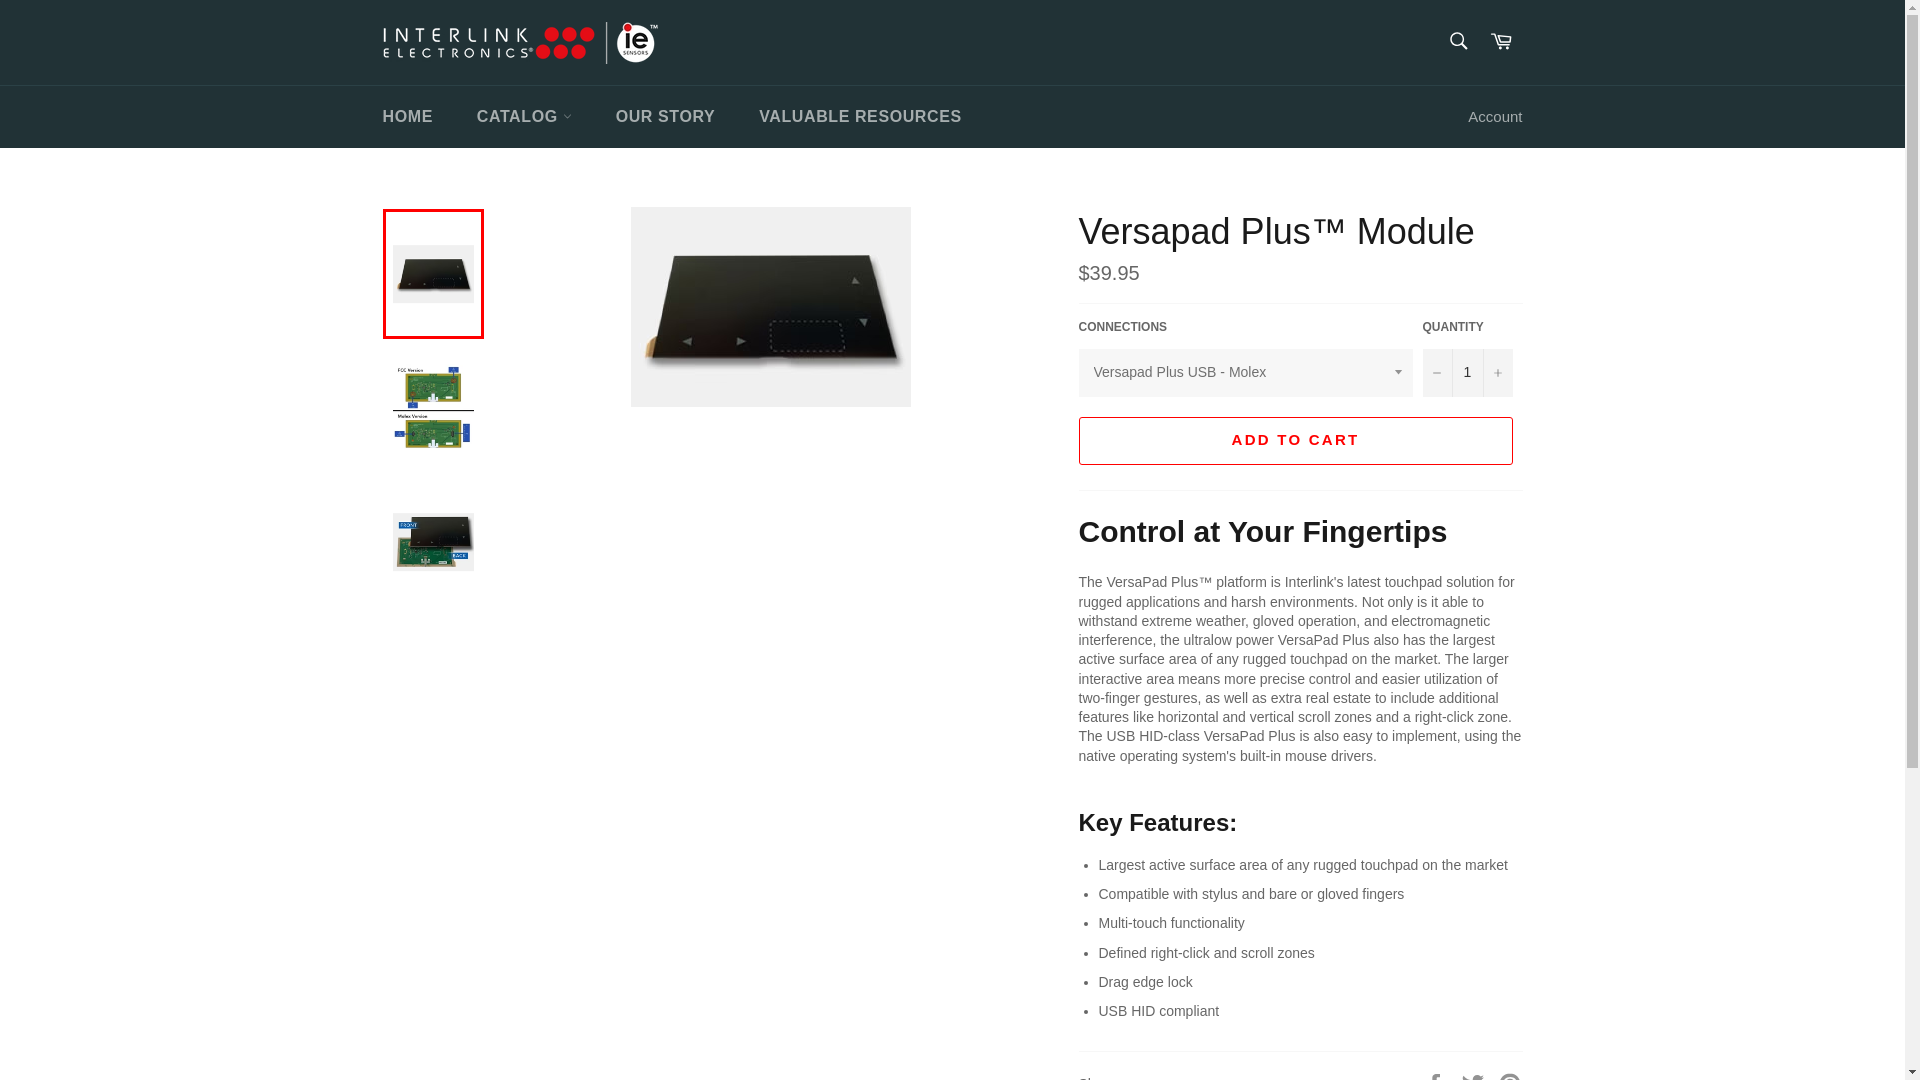 This screenshot has height=1080, width=1920. What do you see at coordinates (1467, 372) in the screenshot?
I see `1` at bounding box center [1467, 372].